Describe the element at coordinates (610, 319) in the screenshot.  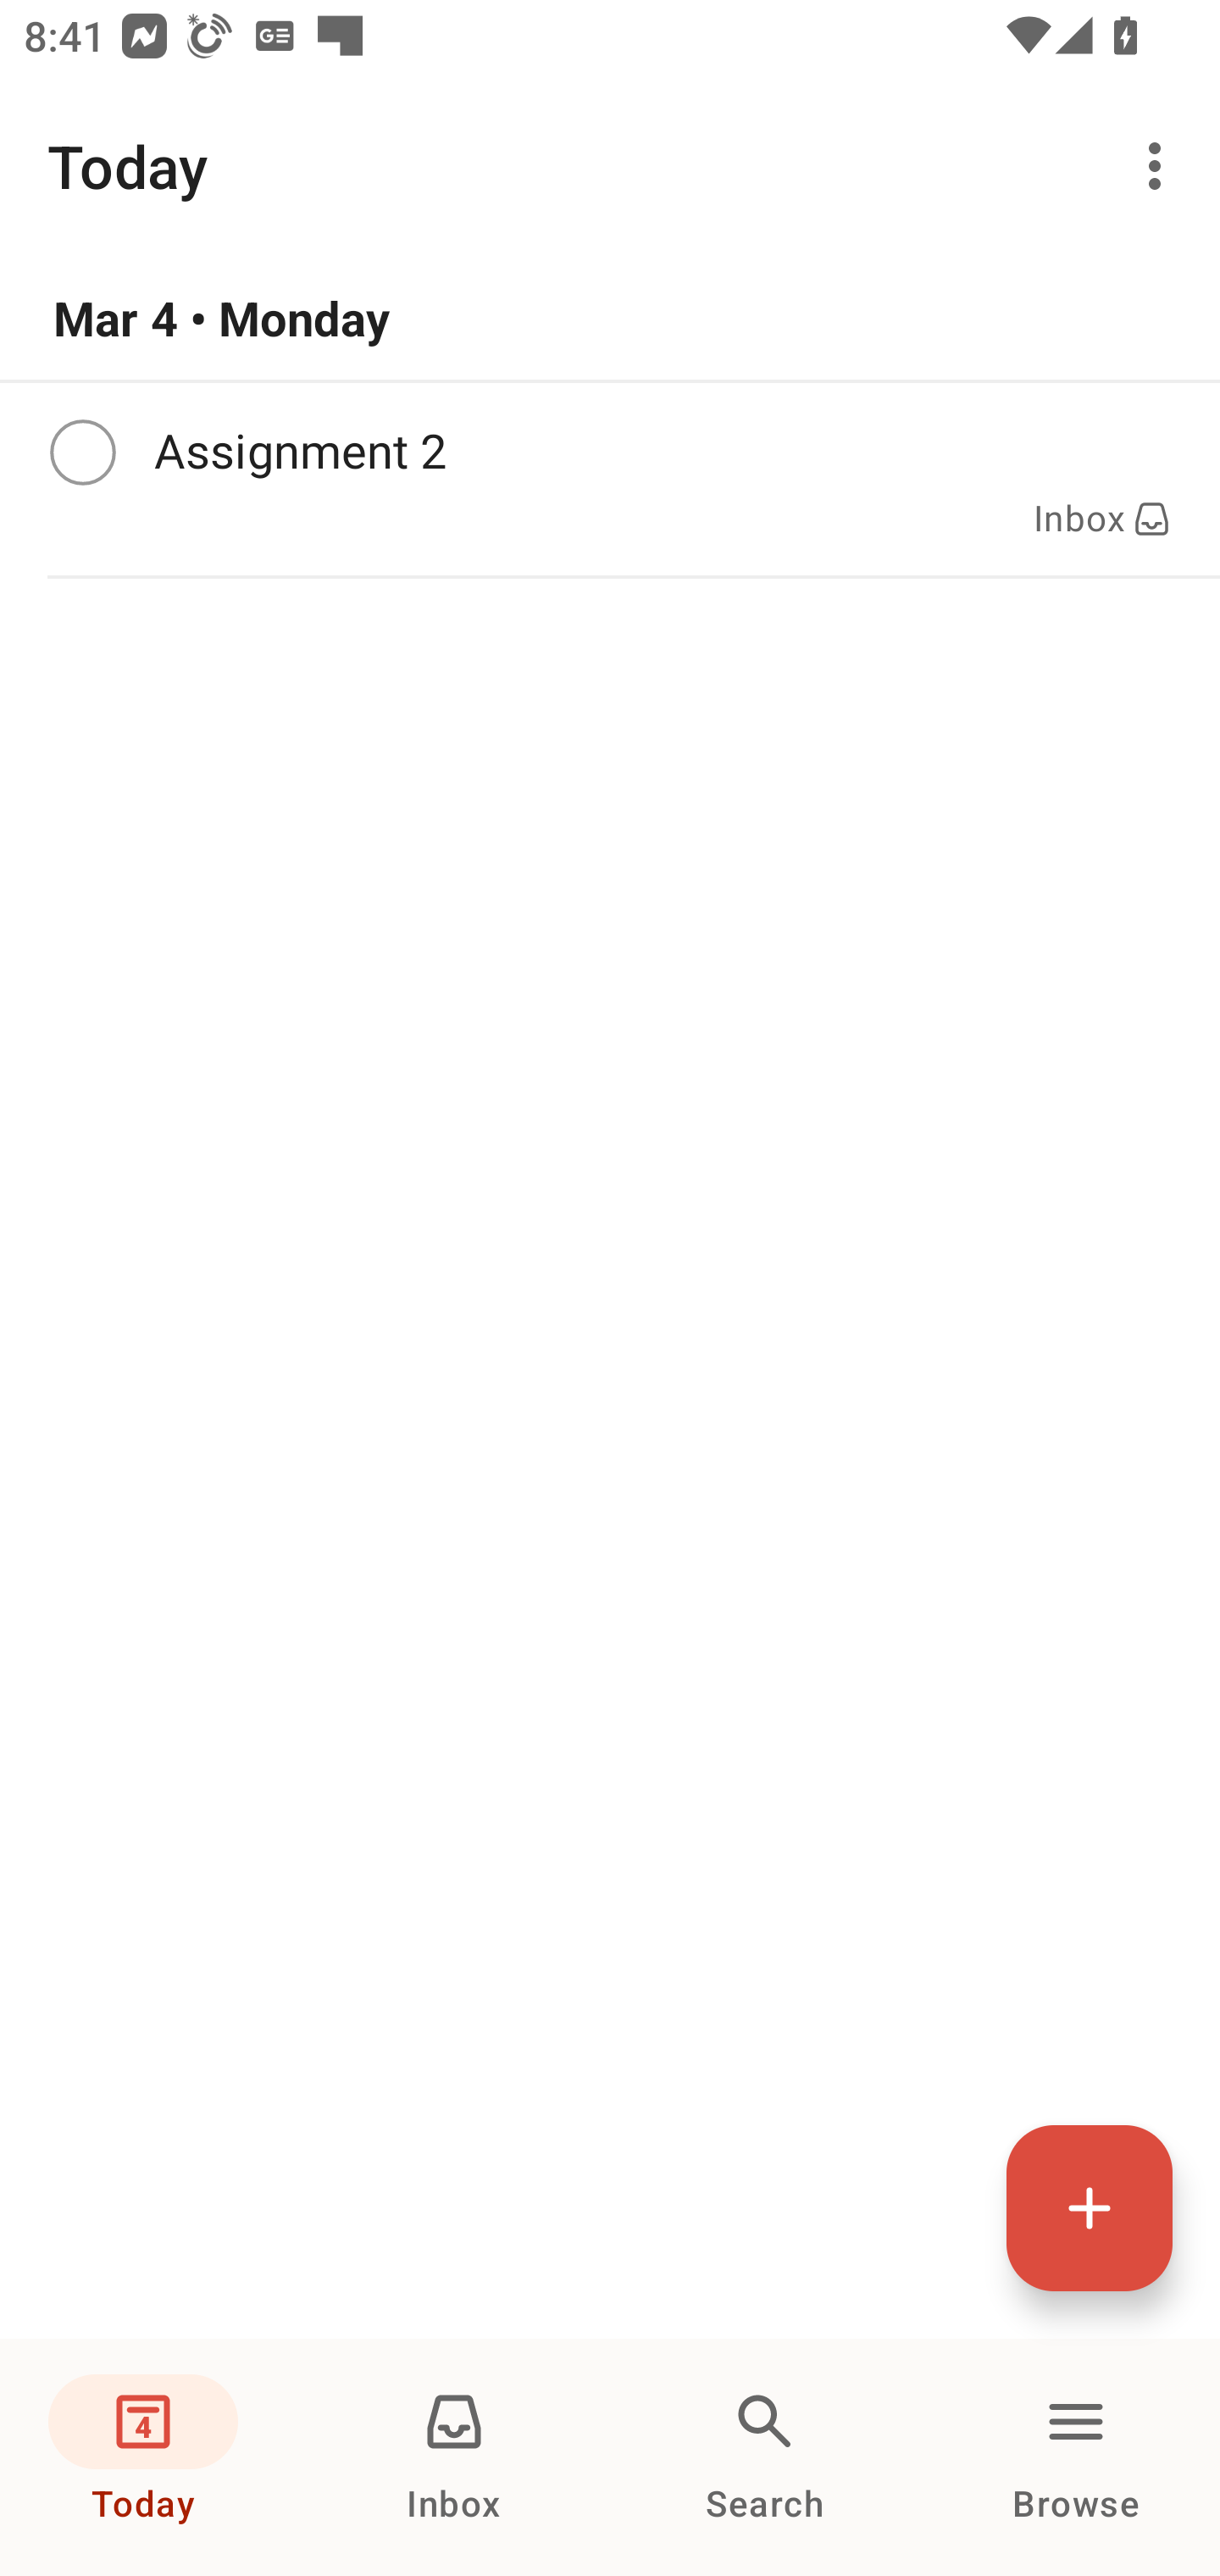
I see `Mar 4 • Monday` at that location.